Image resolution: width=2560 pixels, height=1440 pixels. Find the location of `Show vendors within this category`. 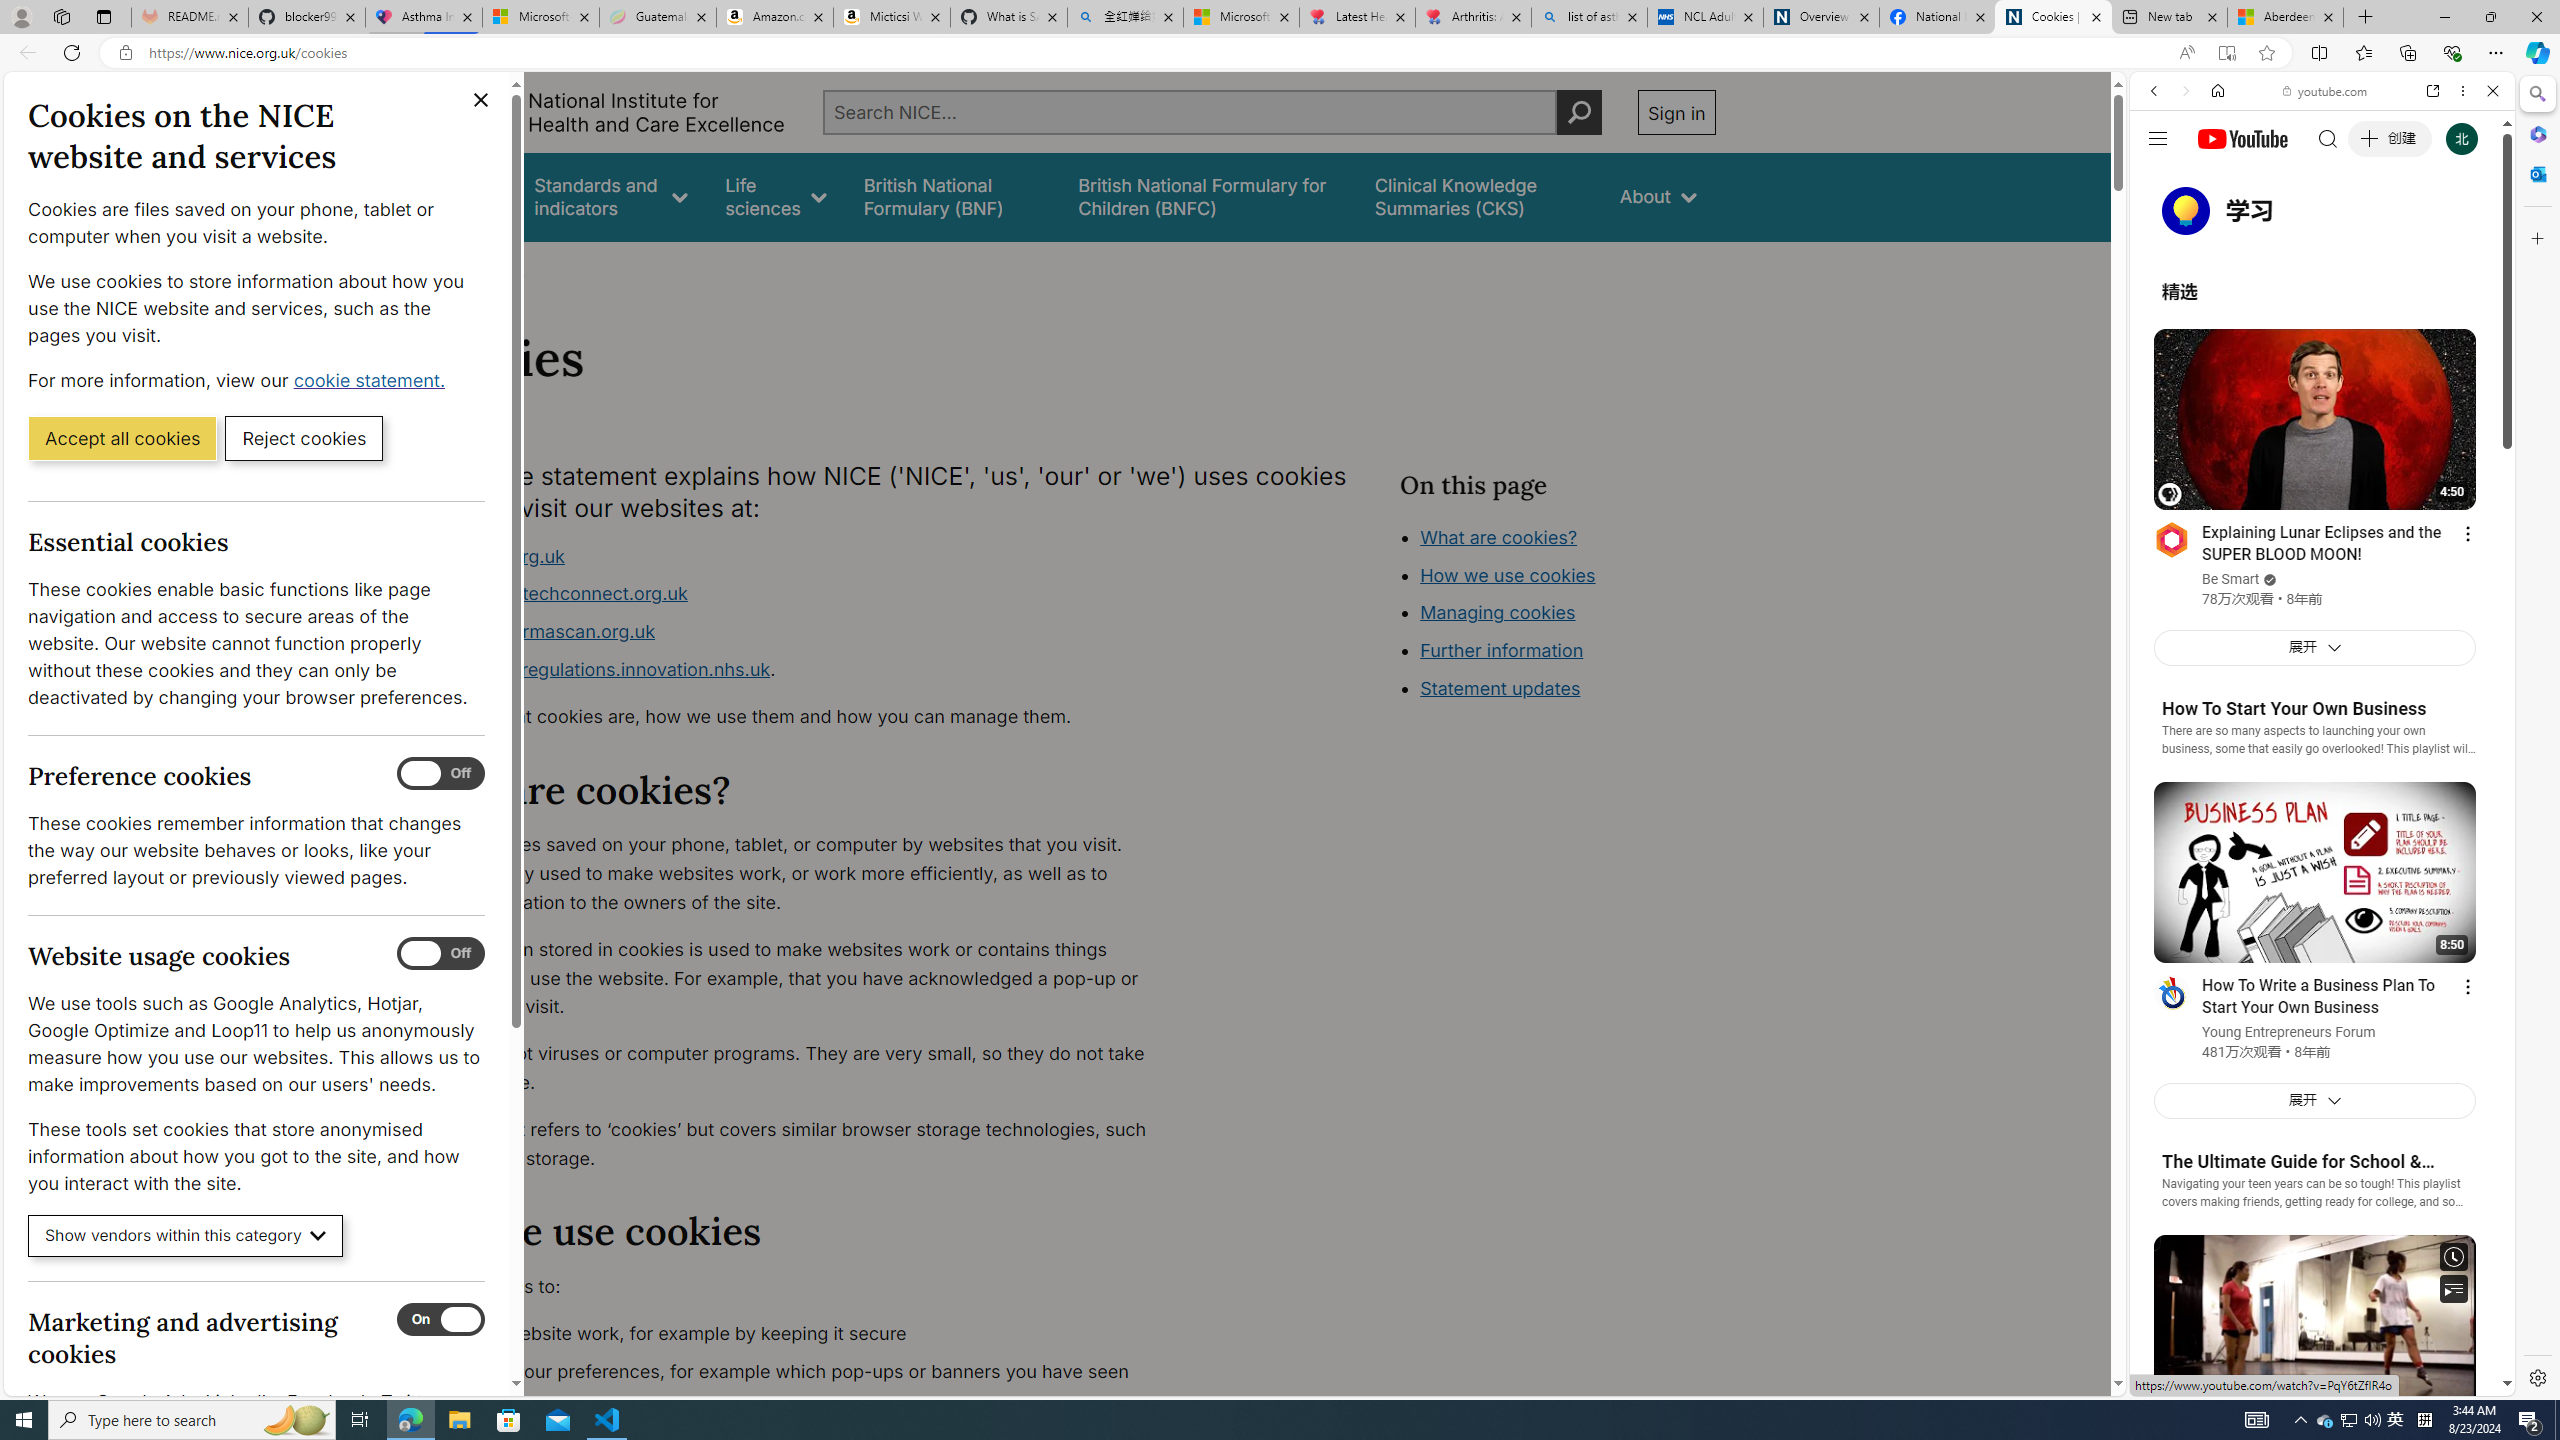

Show vendors within this category is located at coordinates (186, 1236).